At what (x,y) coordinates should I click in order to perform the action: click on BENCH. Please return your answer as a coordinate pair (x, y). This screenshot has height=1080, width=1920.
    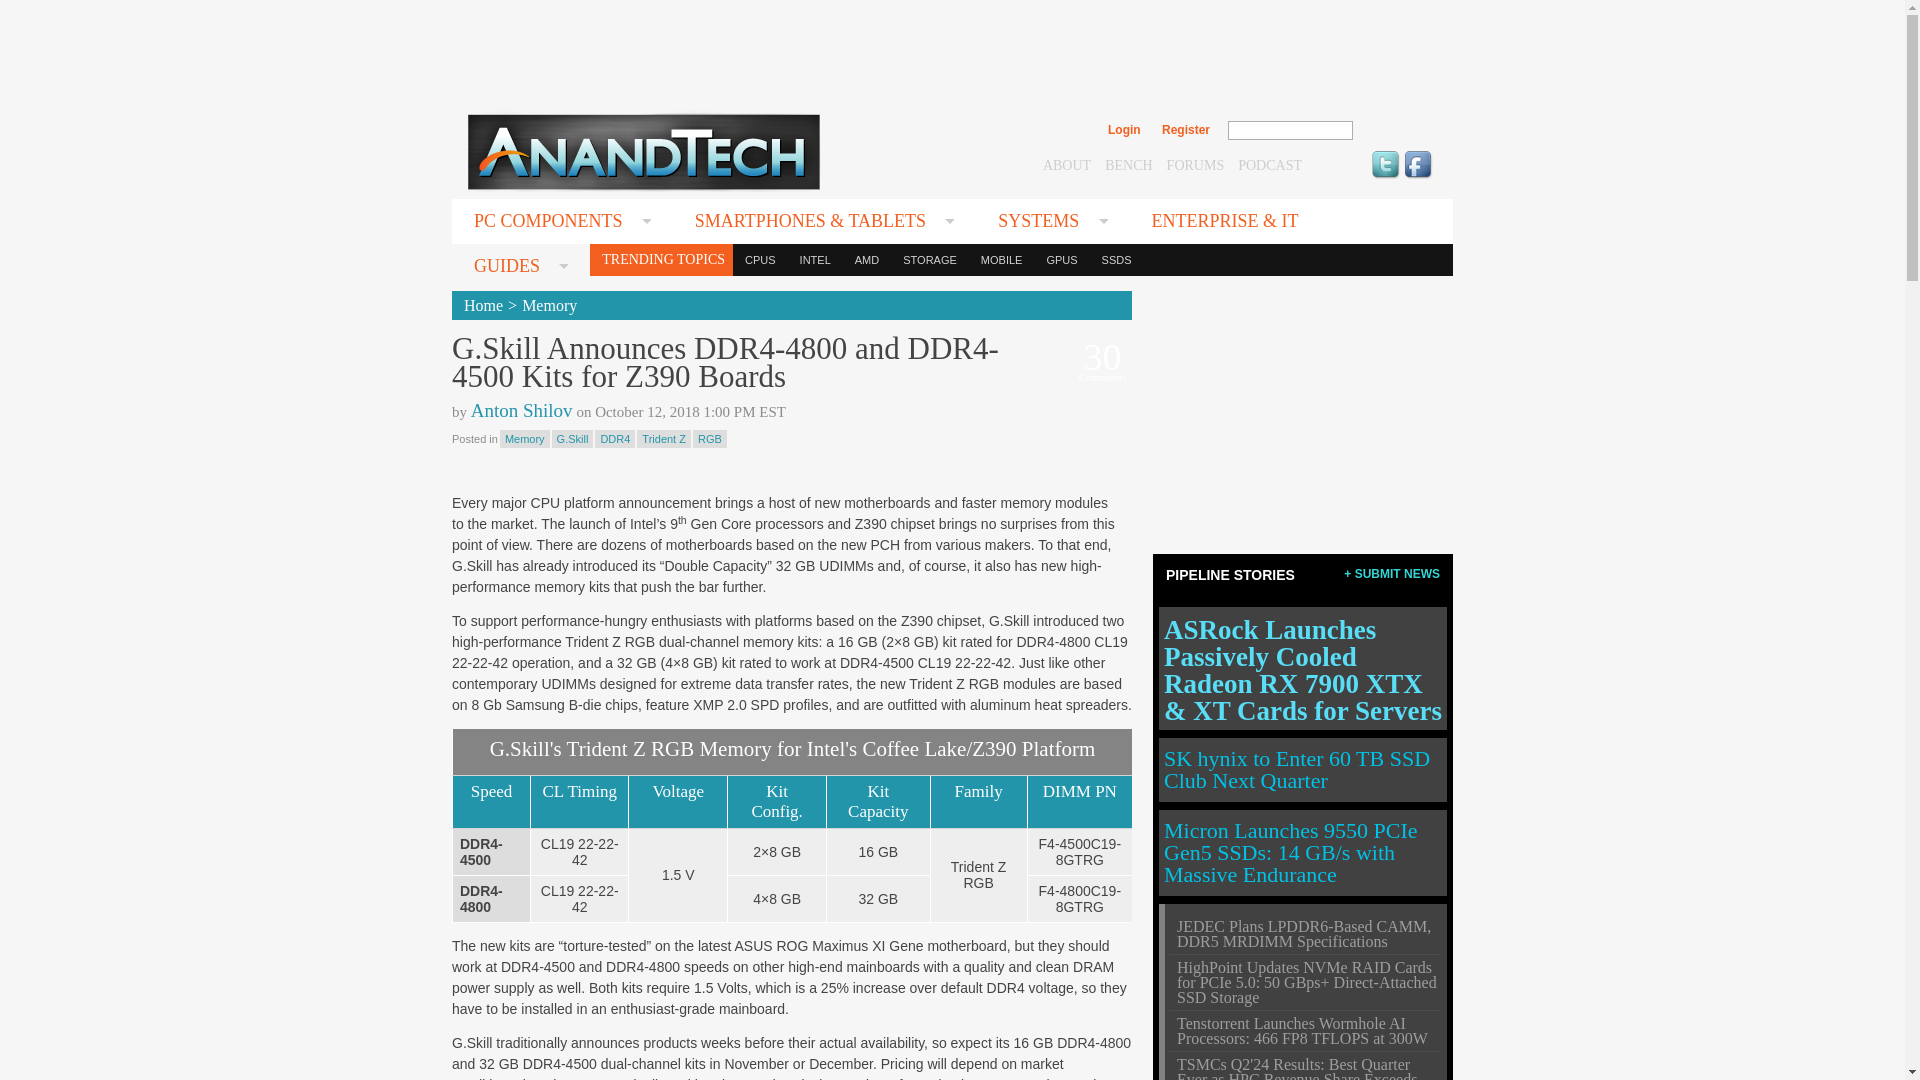
    Looking at the image, I should click on (1128, 164).